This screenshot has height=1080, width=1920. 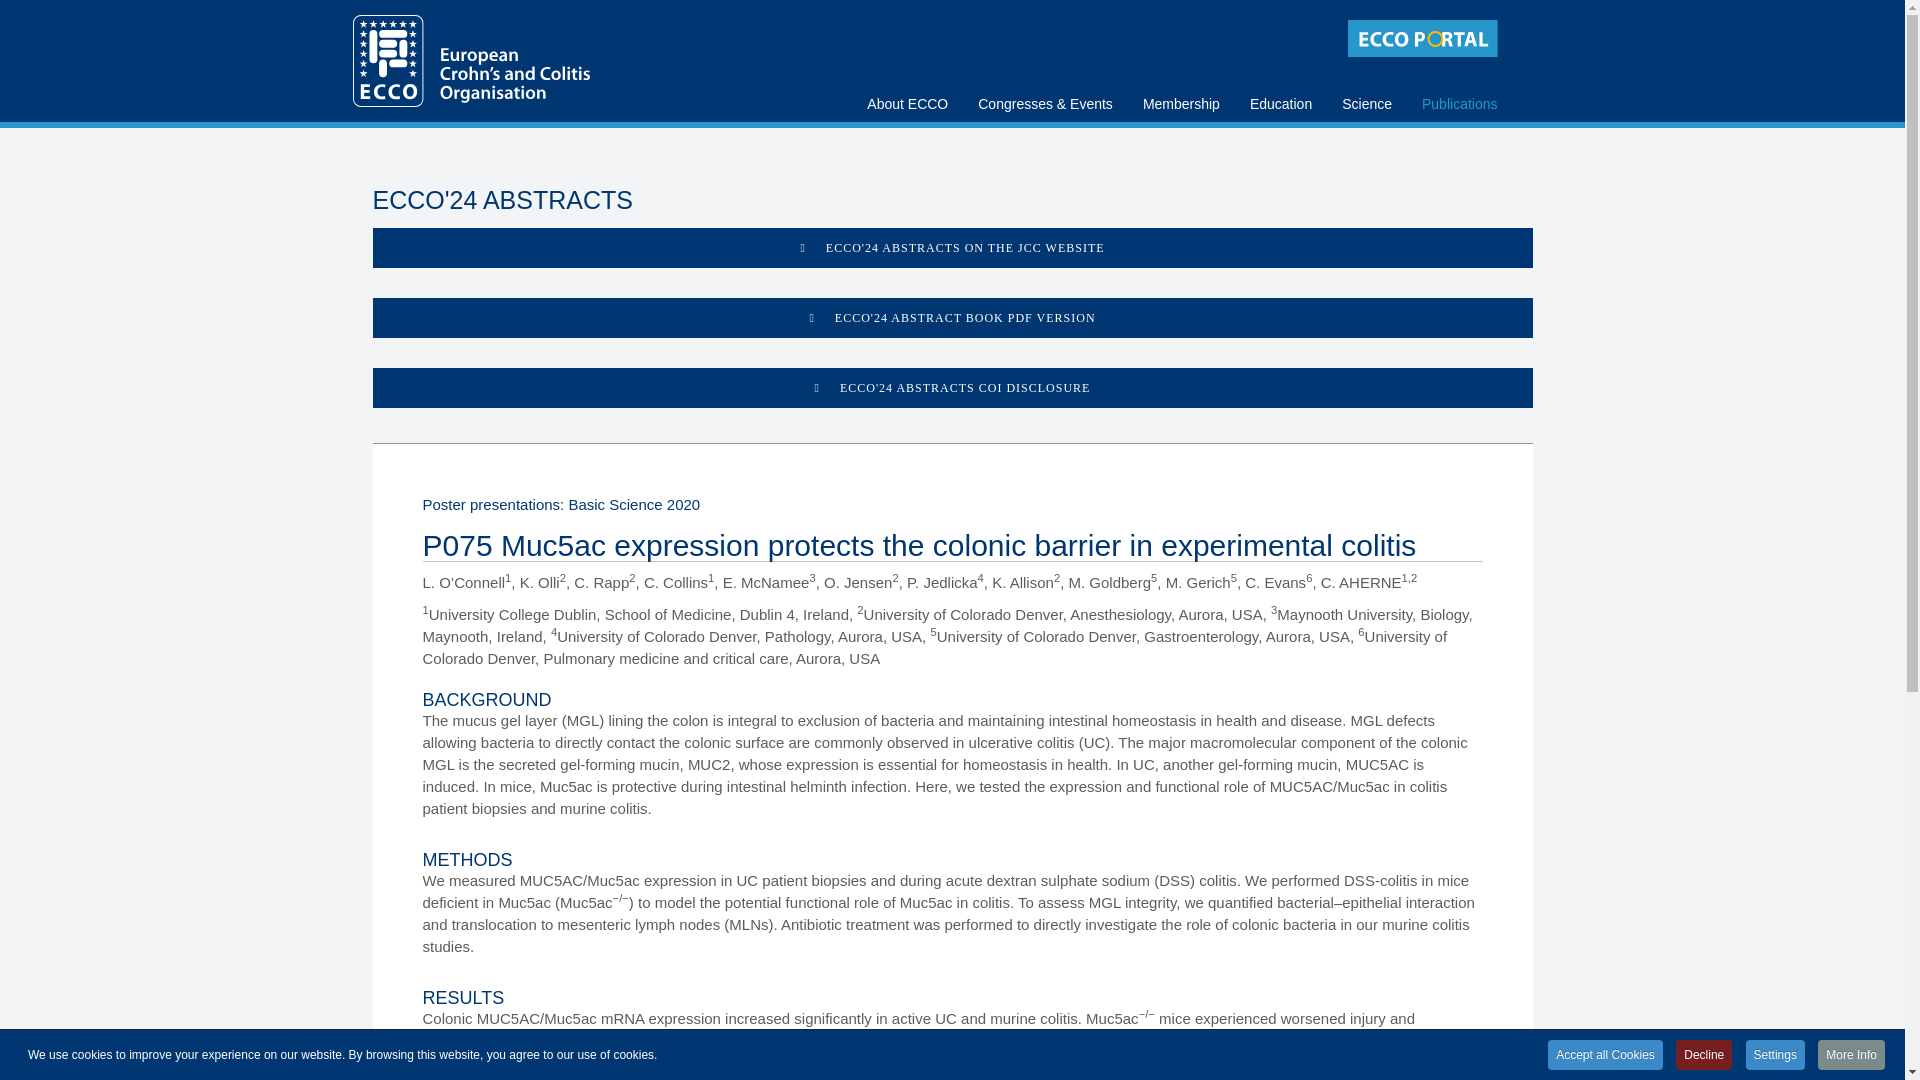 I want to click on About ECCO, so click(x=908, y=72).